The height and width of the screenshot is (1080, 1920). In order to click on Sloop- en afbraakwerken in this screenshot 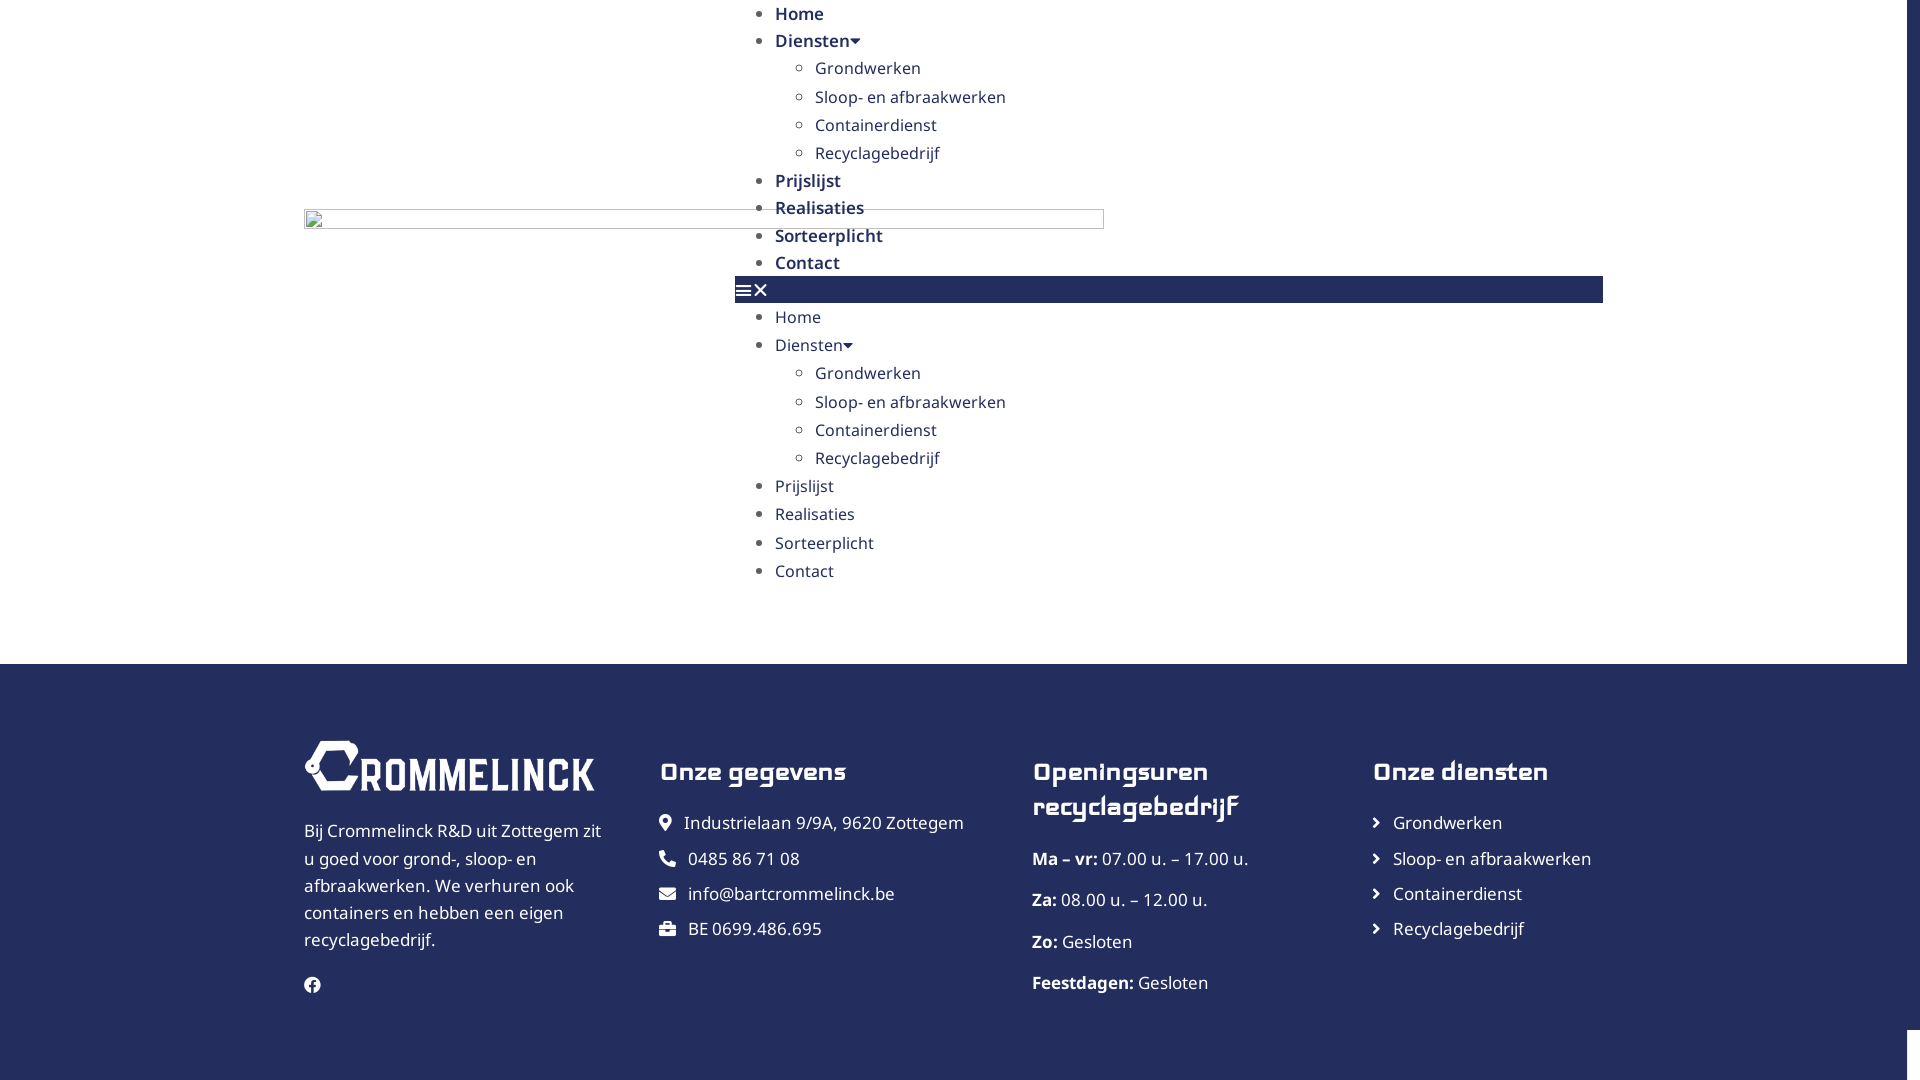, I will do `click(910, 402)`.